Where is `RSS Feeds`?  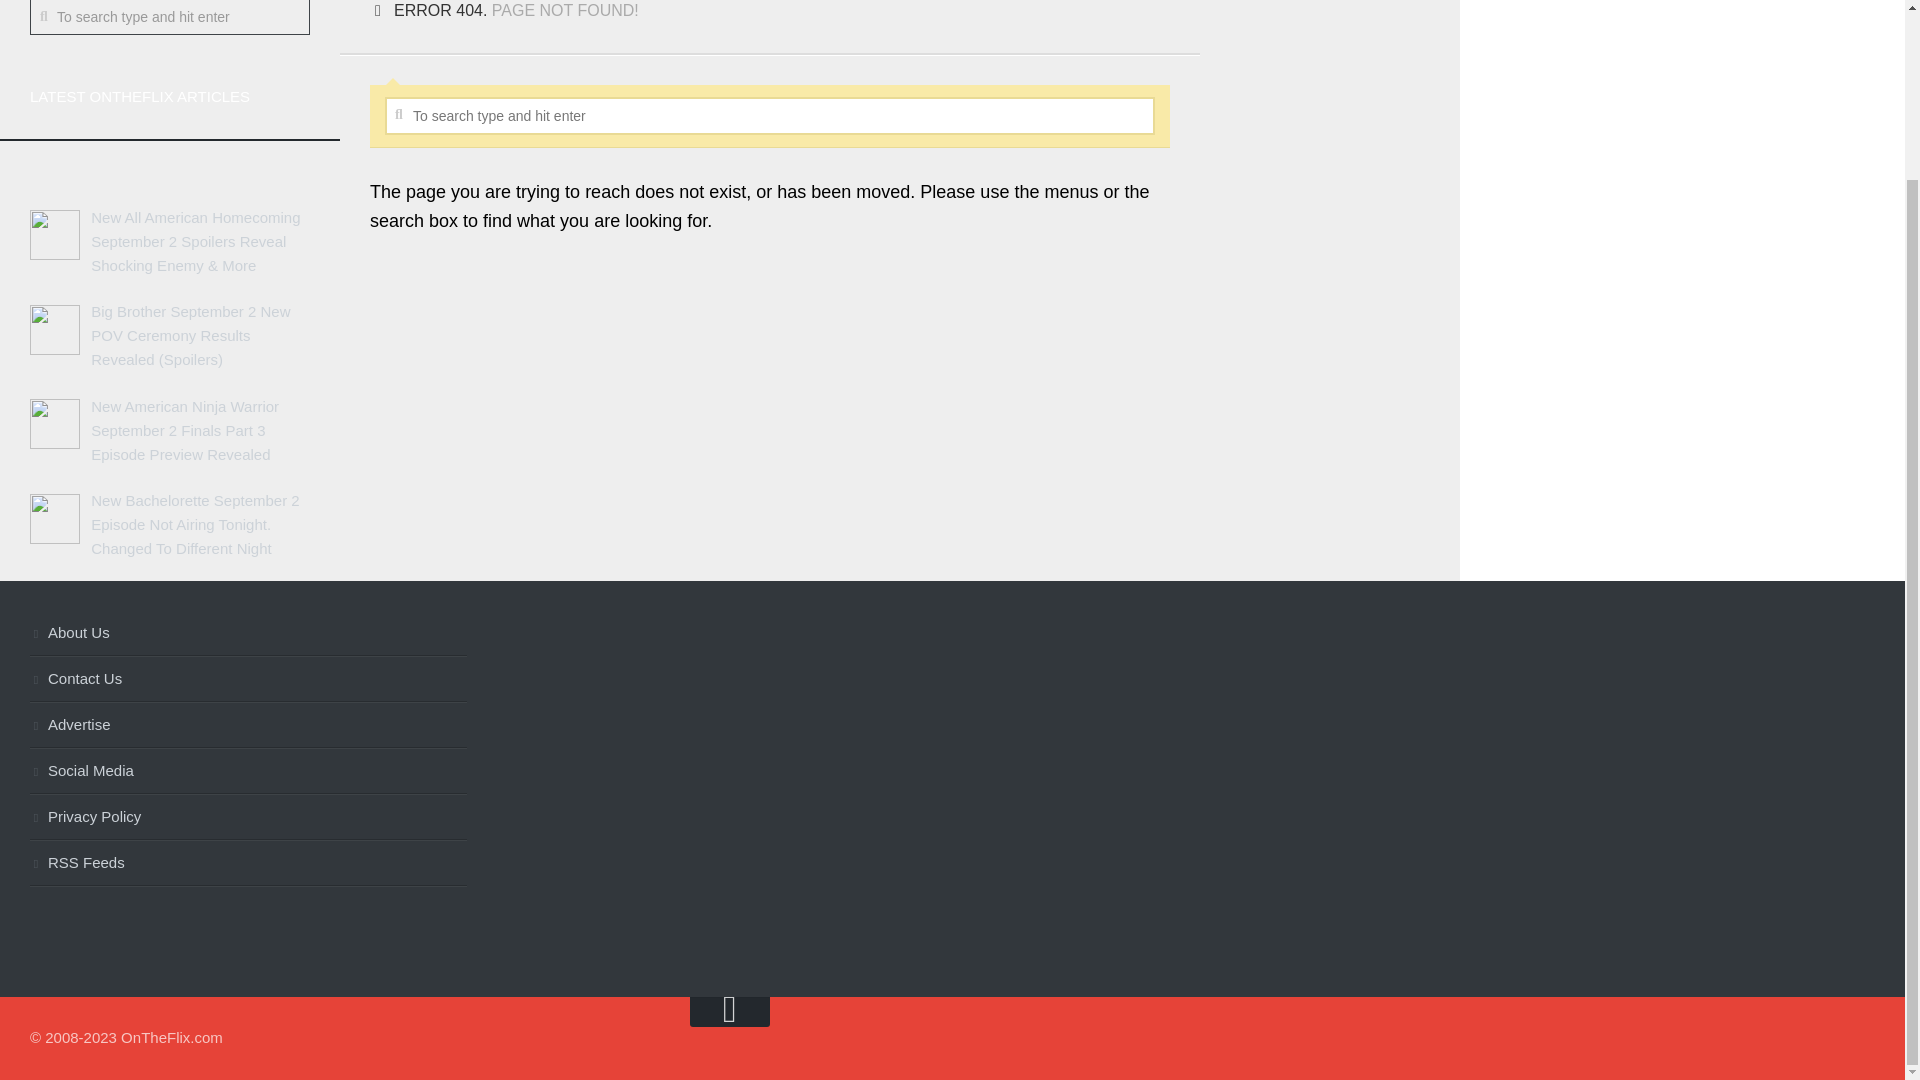 RSS Feeds is located at coordinates (248, 864).